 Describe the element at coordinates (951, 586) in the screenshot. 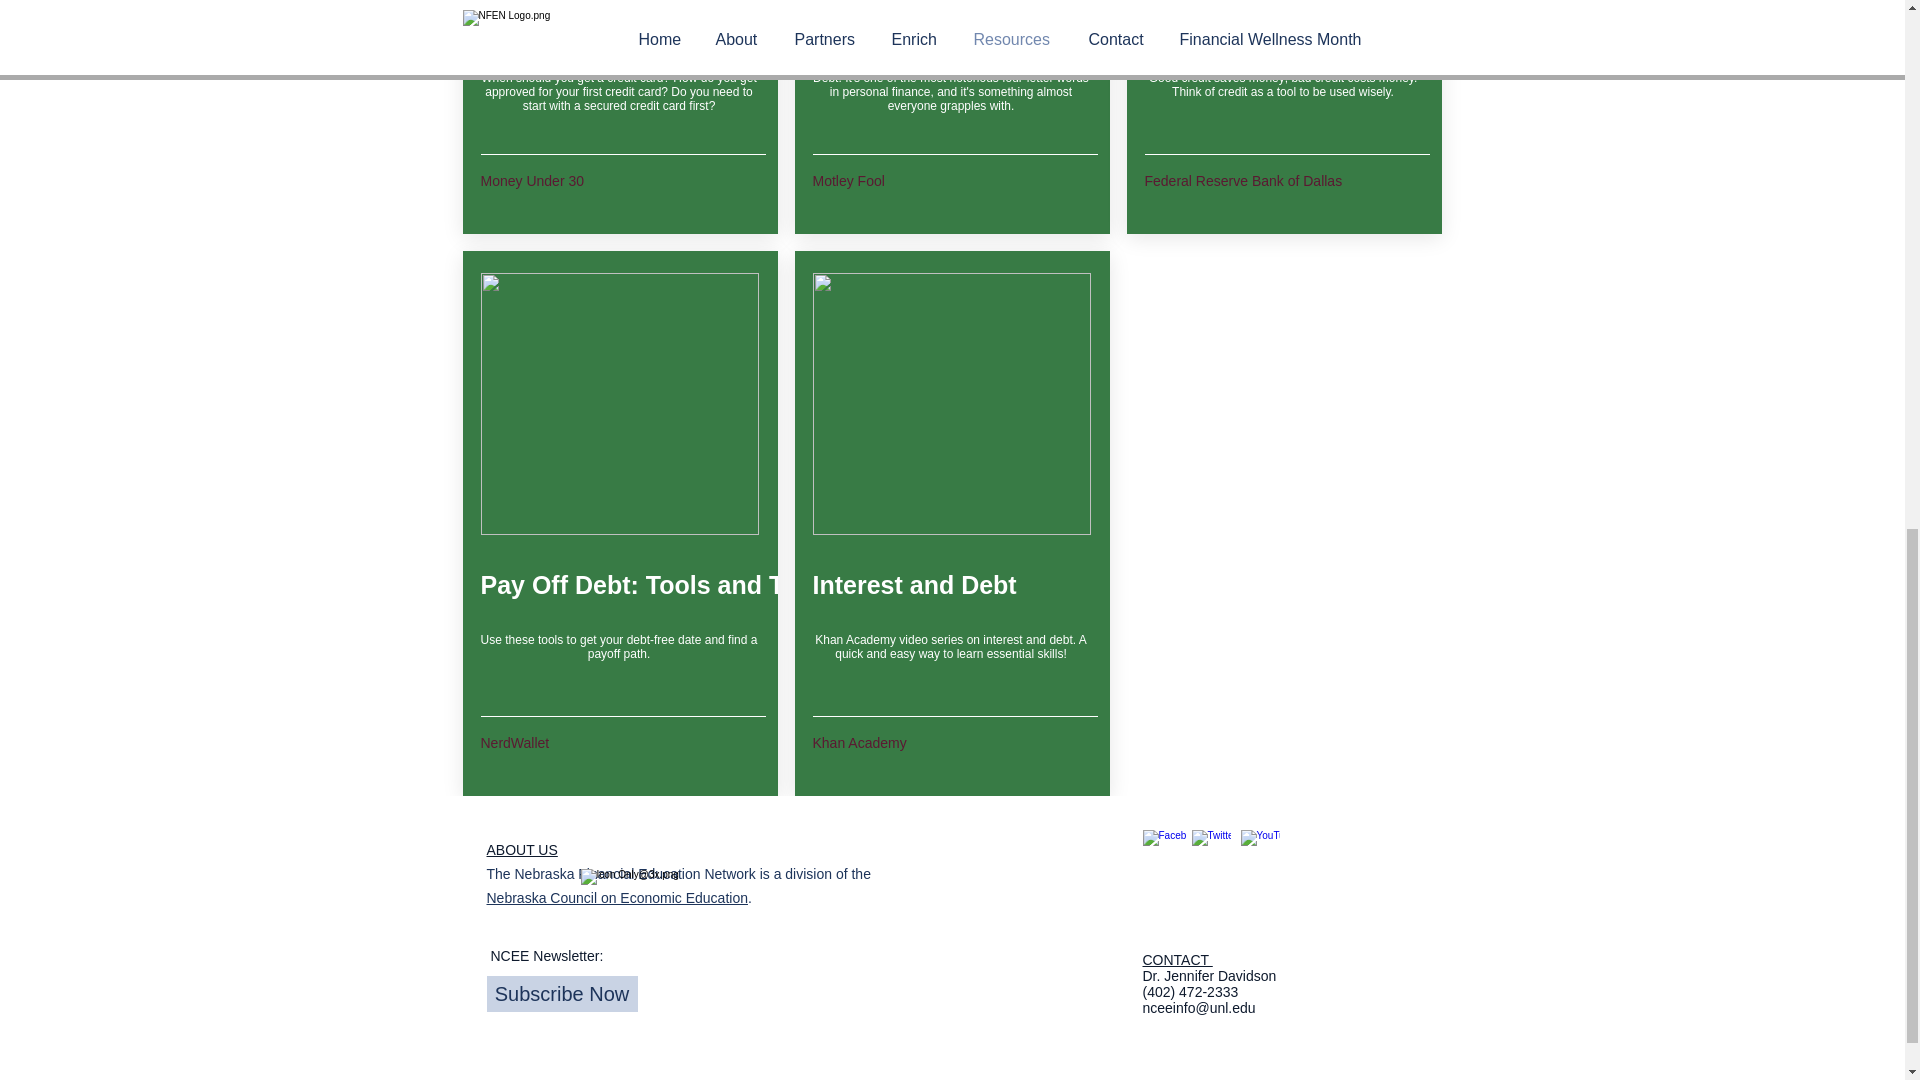

I see `Interest and Debt` at that location.